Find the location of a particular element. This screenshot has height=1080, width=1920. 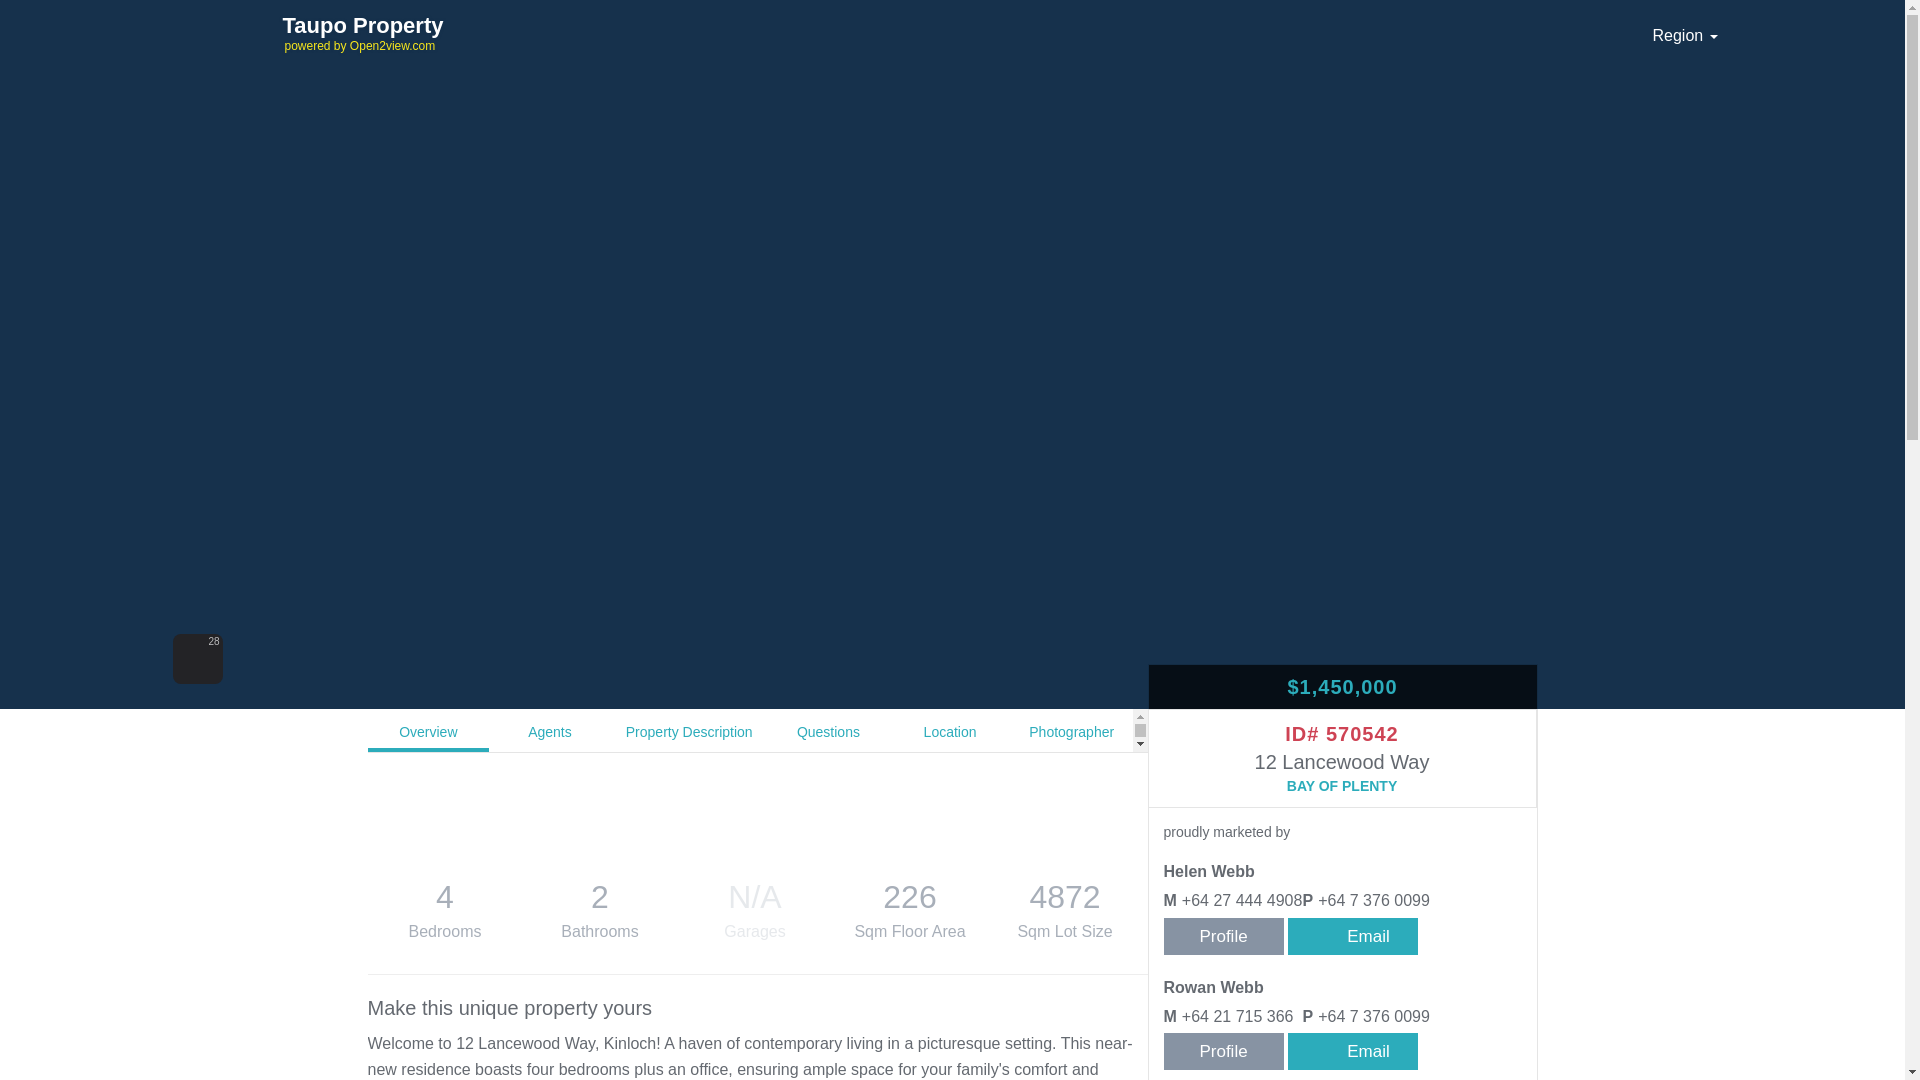

Taupo Property is located at coordinates (486, 25).